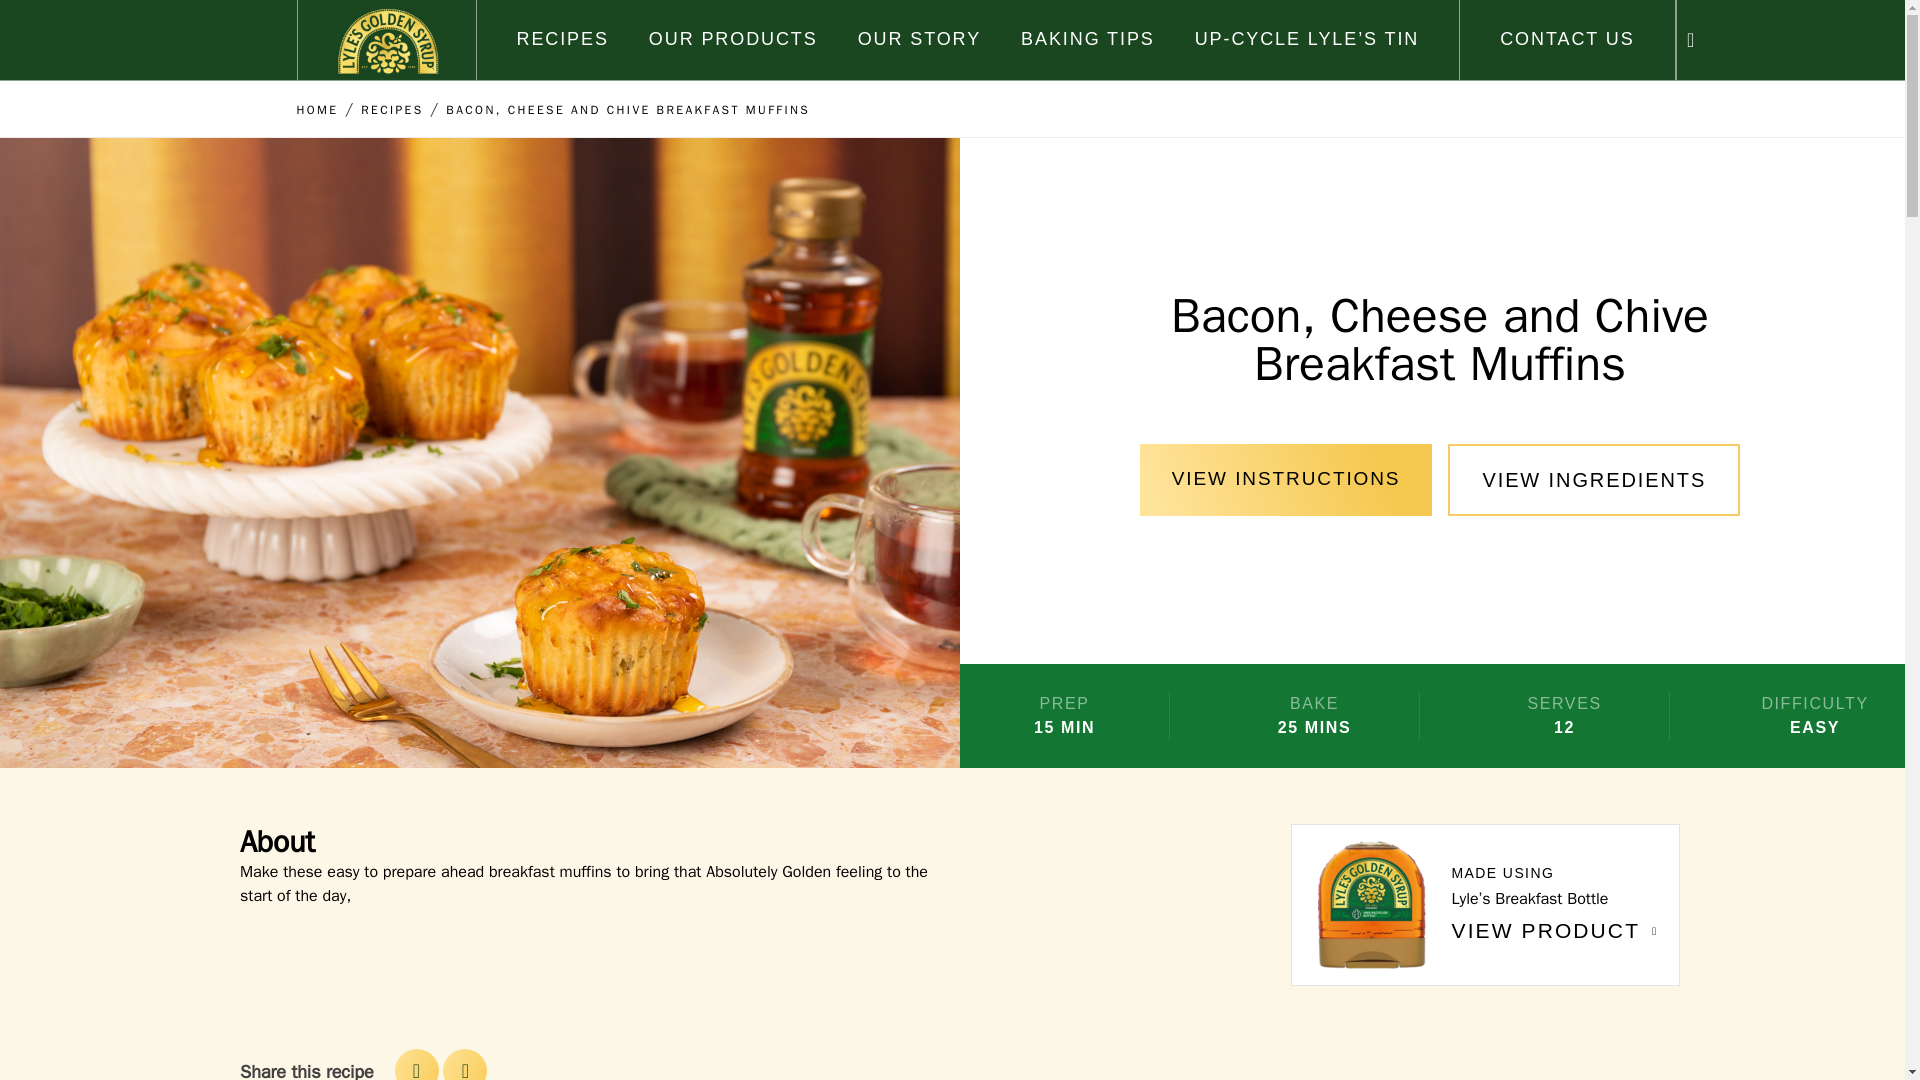 This screenshot has width=1920, height=1080. I want to click on BAKING TIPS, so click(1088, 38).